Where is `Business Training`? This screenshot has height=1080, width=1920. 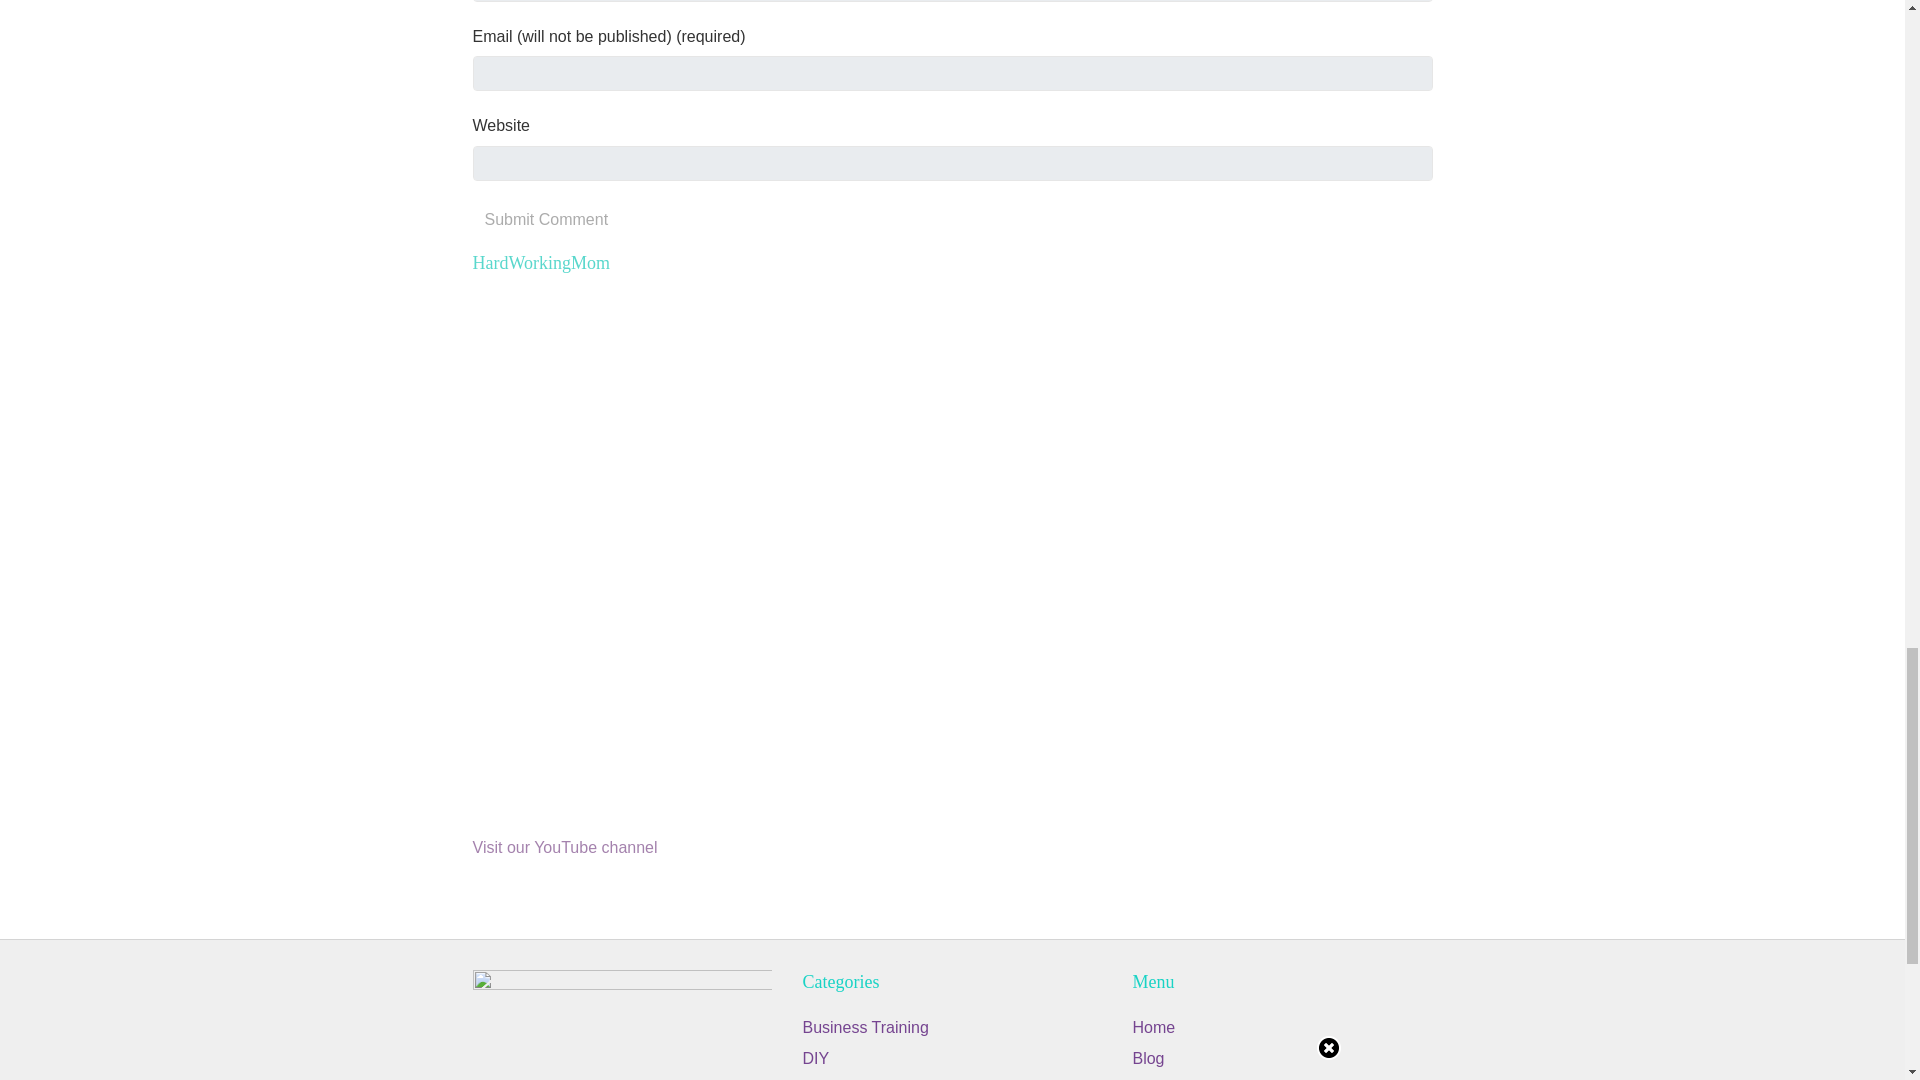 Business Training is located at coordinates (864, 1027).